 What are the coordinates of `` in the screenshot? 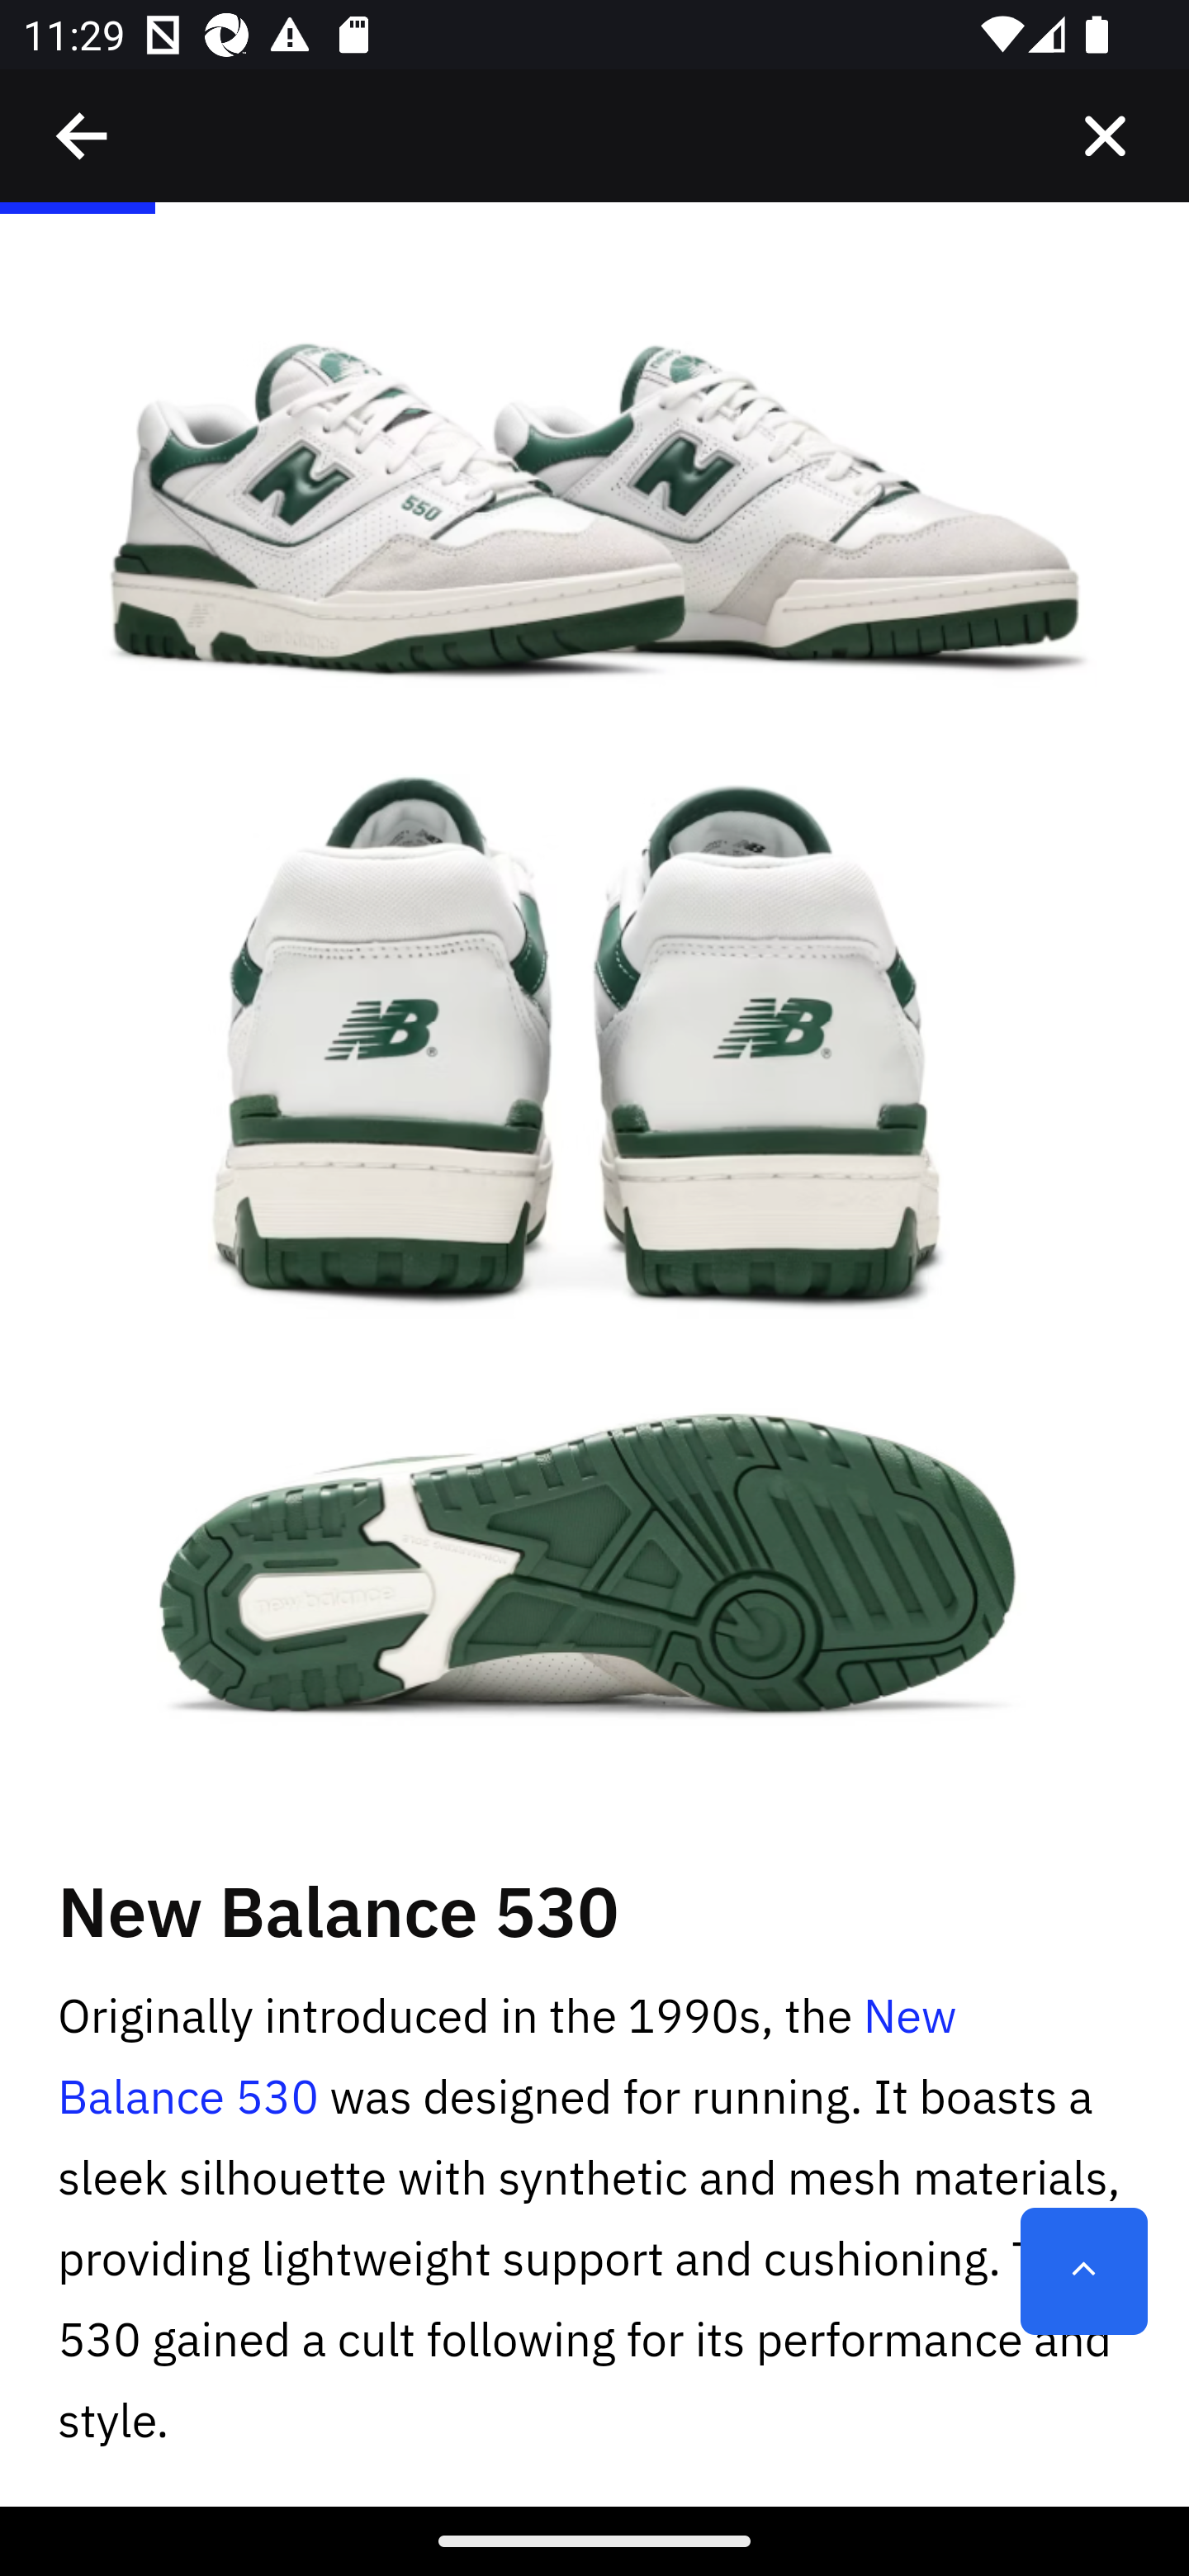 It's located at (83, 136).